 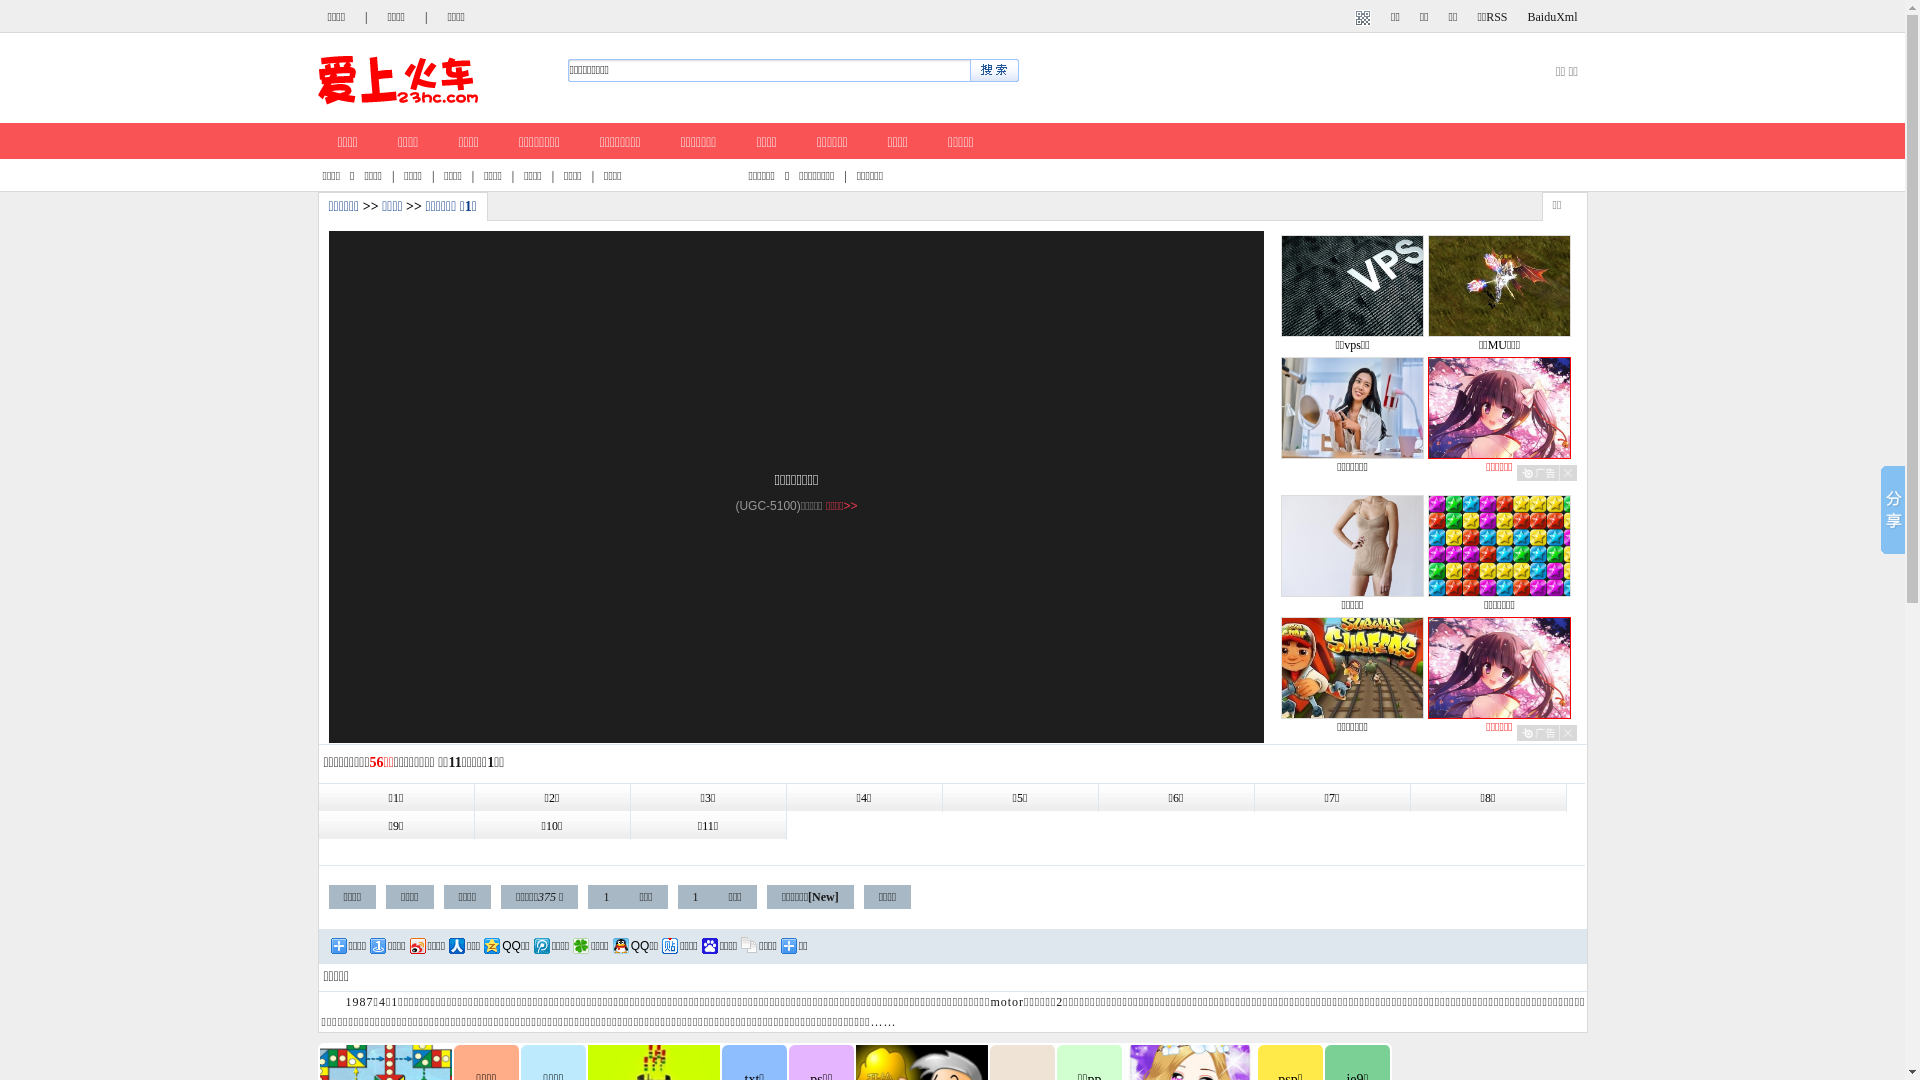 What do you see at coordinates (696, 897) in the screenshot?
I see `1` at bounding box center [696, 897].